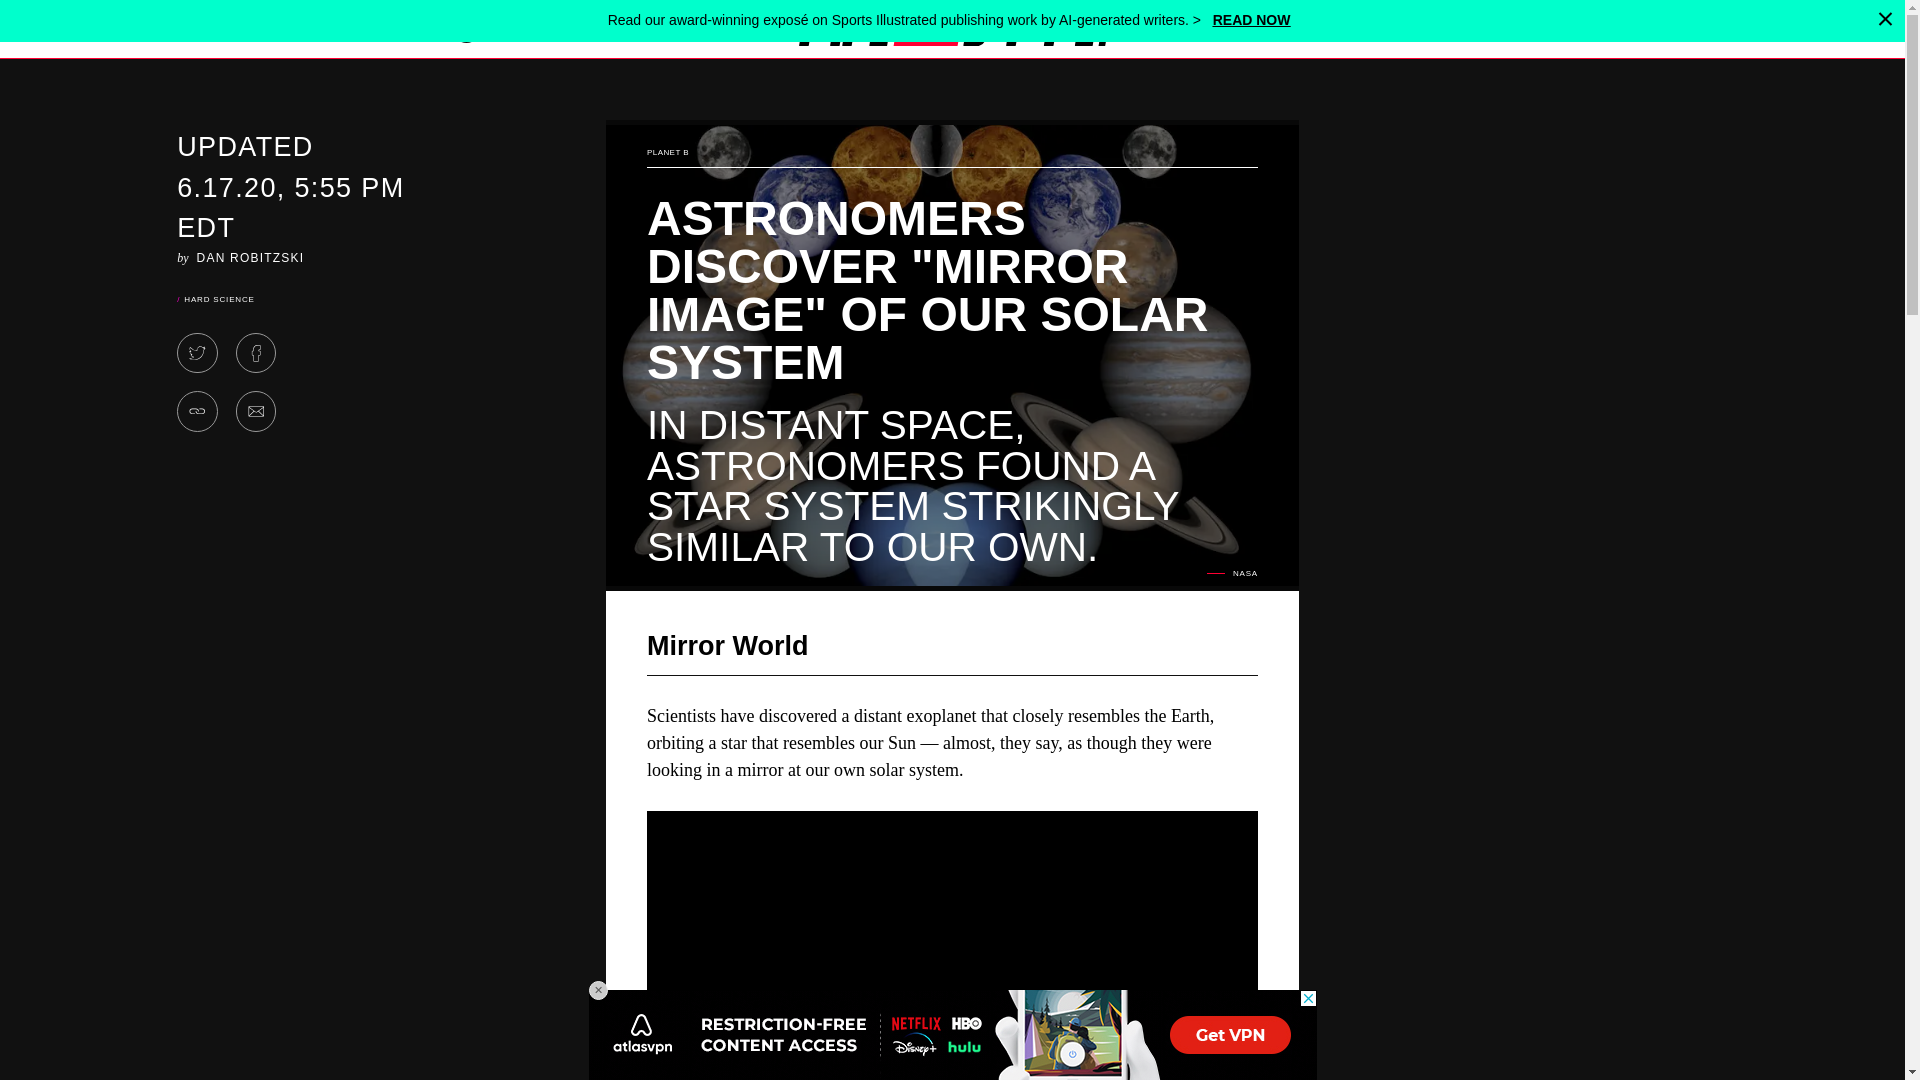  I want to click on Copy Link, so click(197, 411).